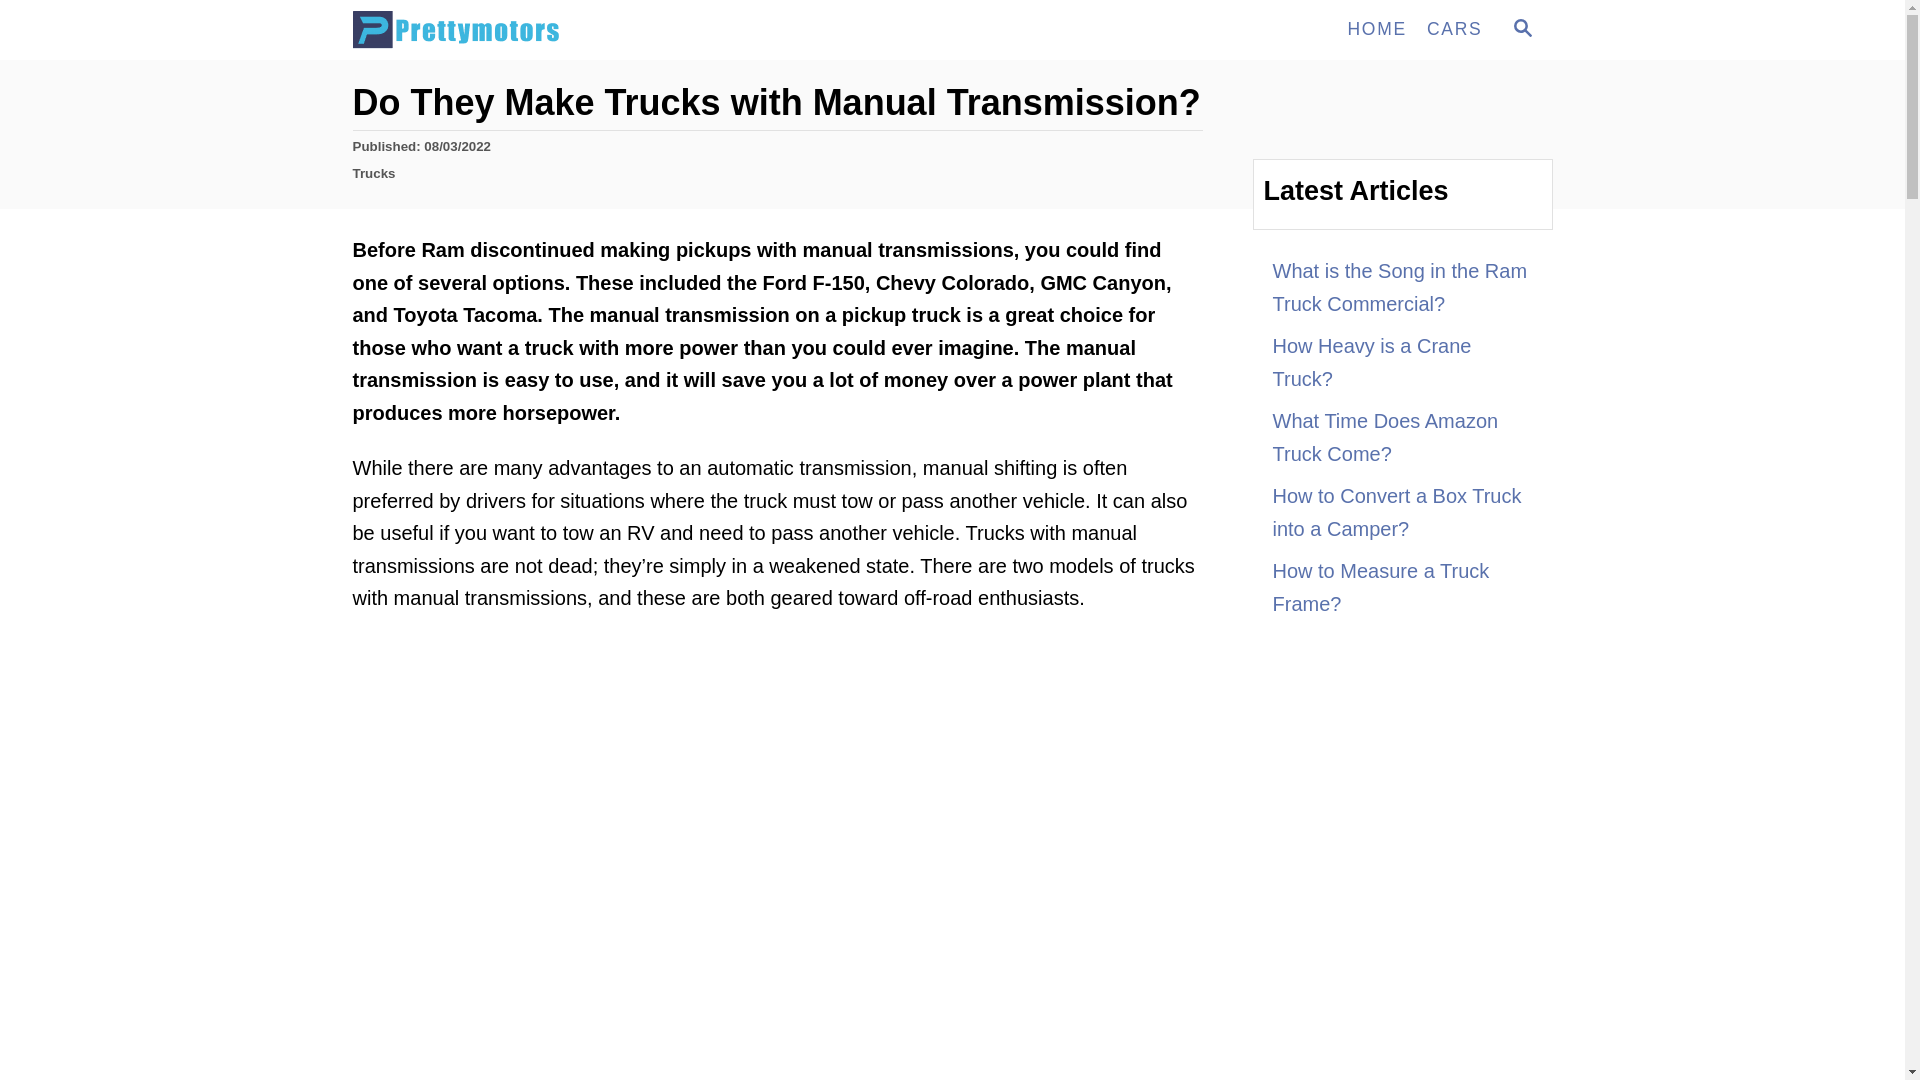 Image resolution: width=1920 pixels, height=1080 pixels. Describe the element at coordinates (1454, 29) in the screenshot. I see `CARS` at that location.